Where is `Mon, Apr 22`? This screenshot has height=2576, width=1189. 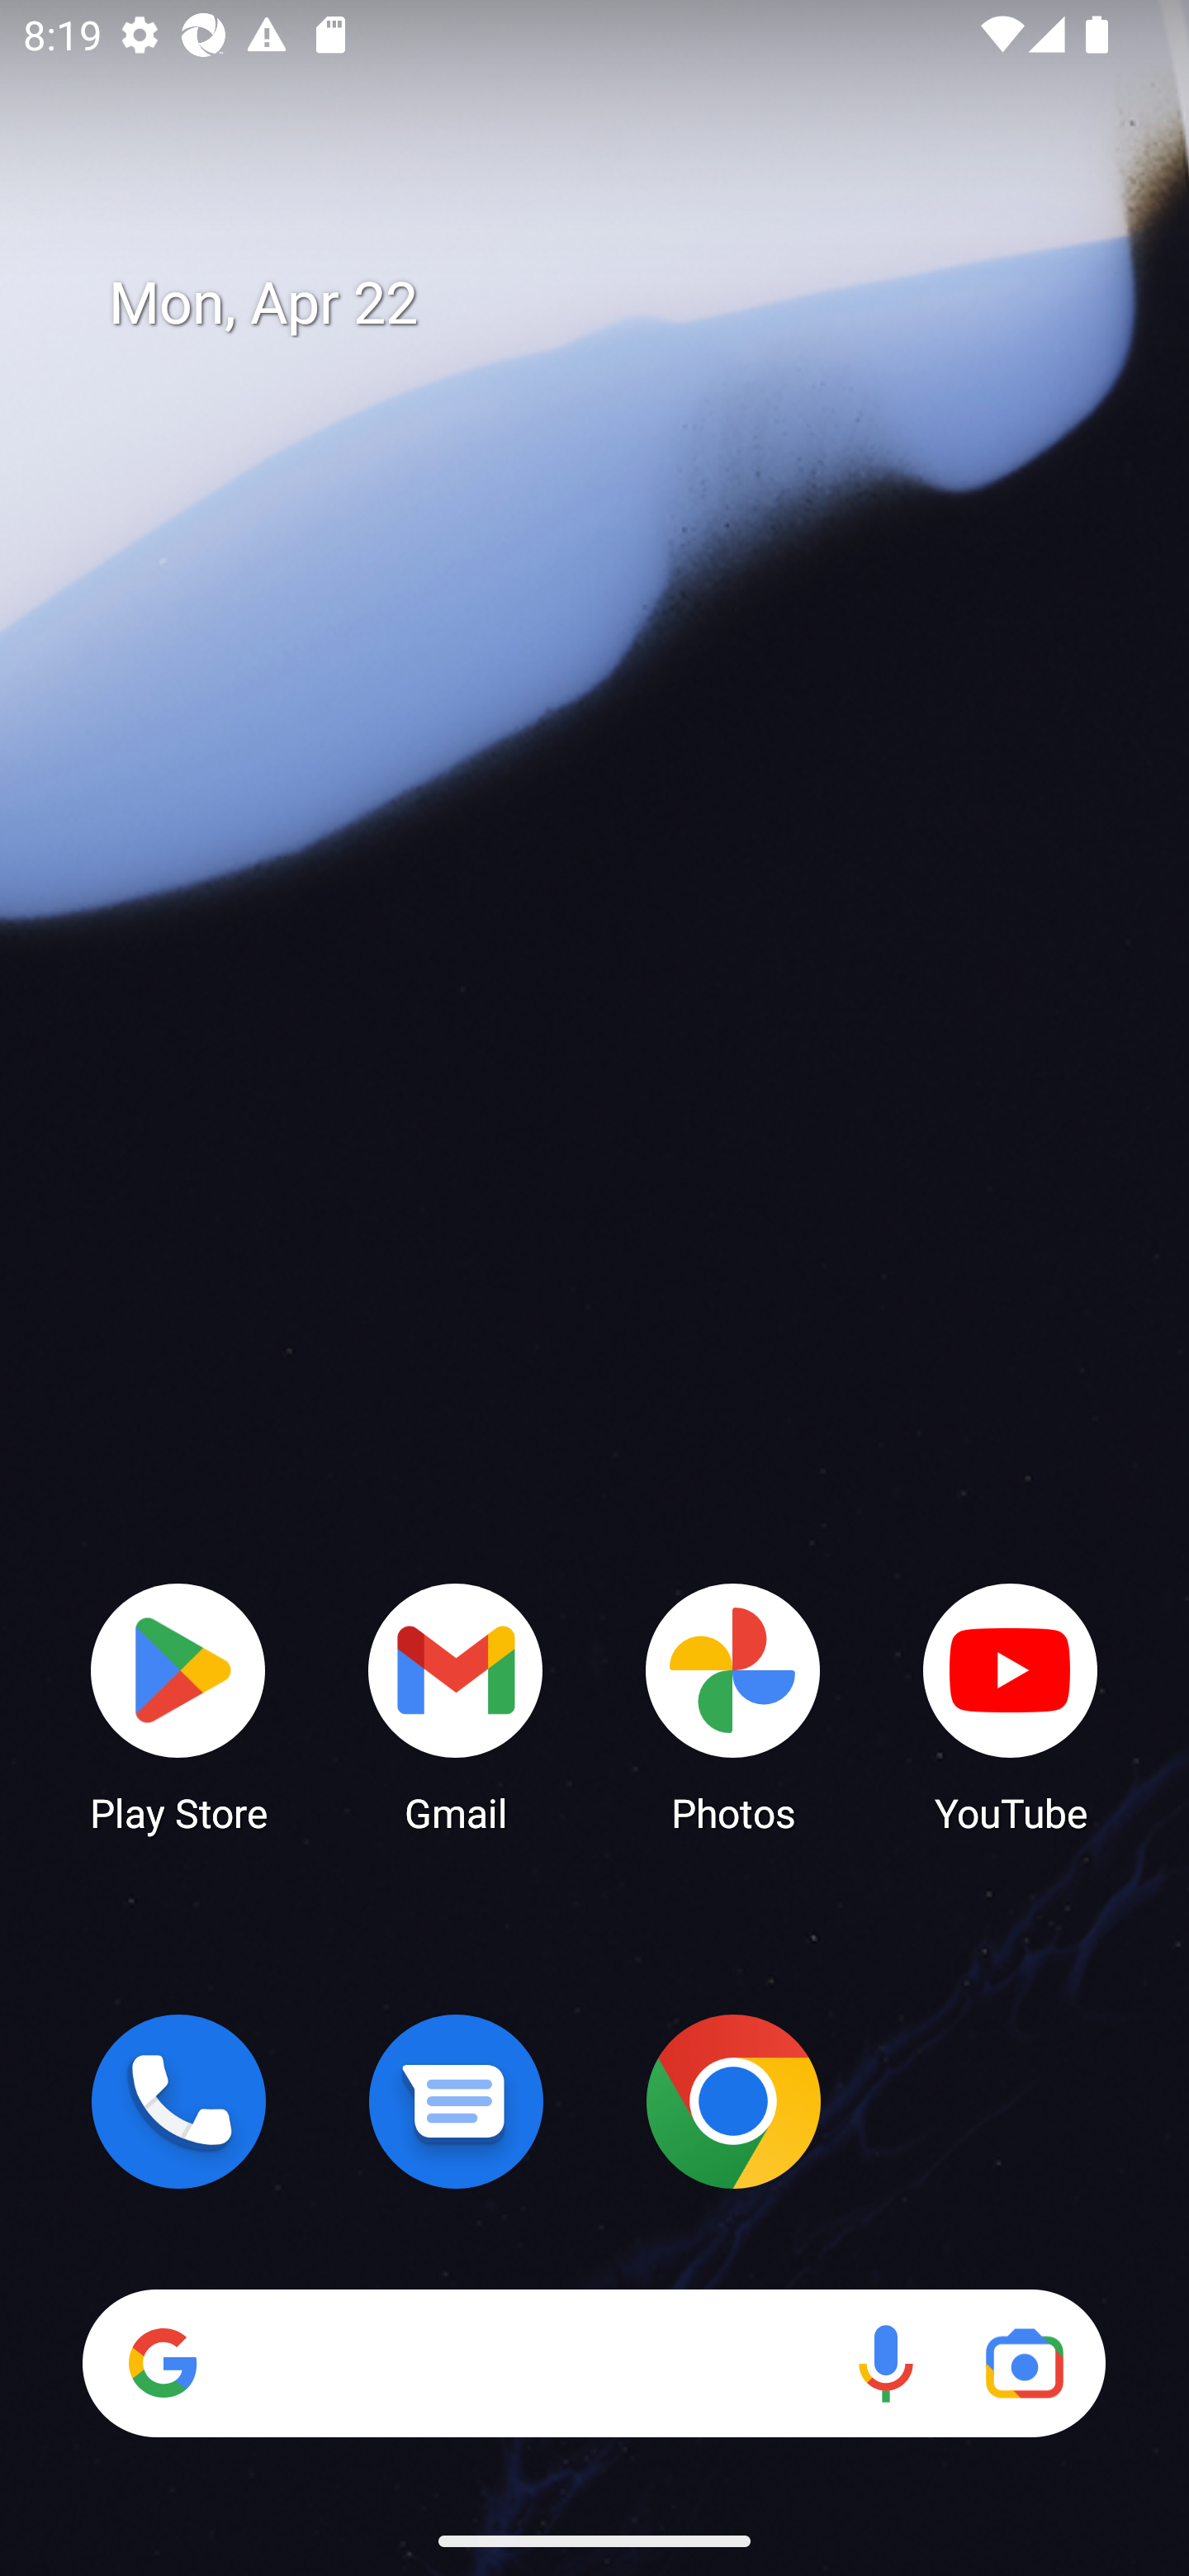
Mon, Apr 22 is located at coordinates (618, 304).